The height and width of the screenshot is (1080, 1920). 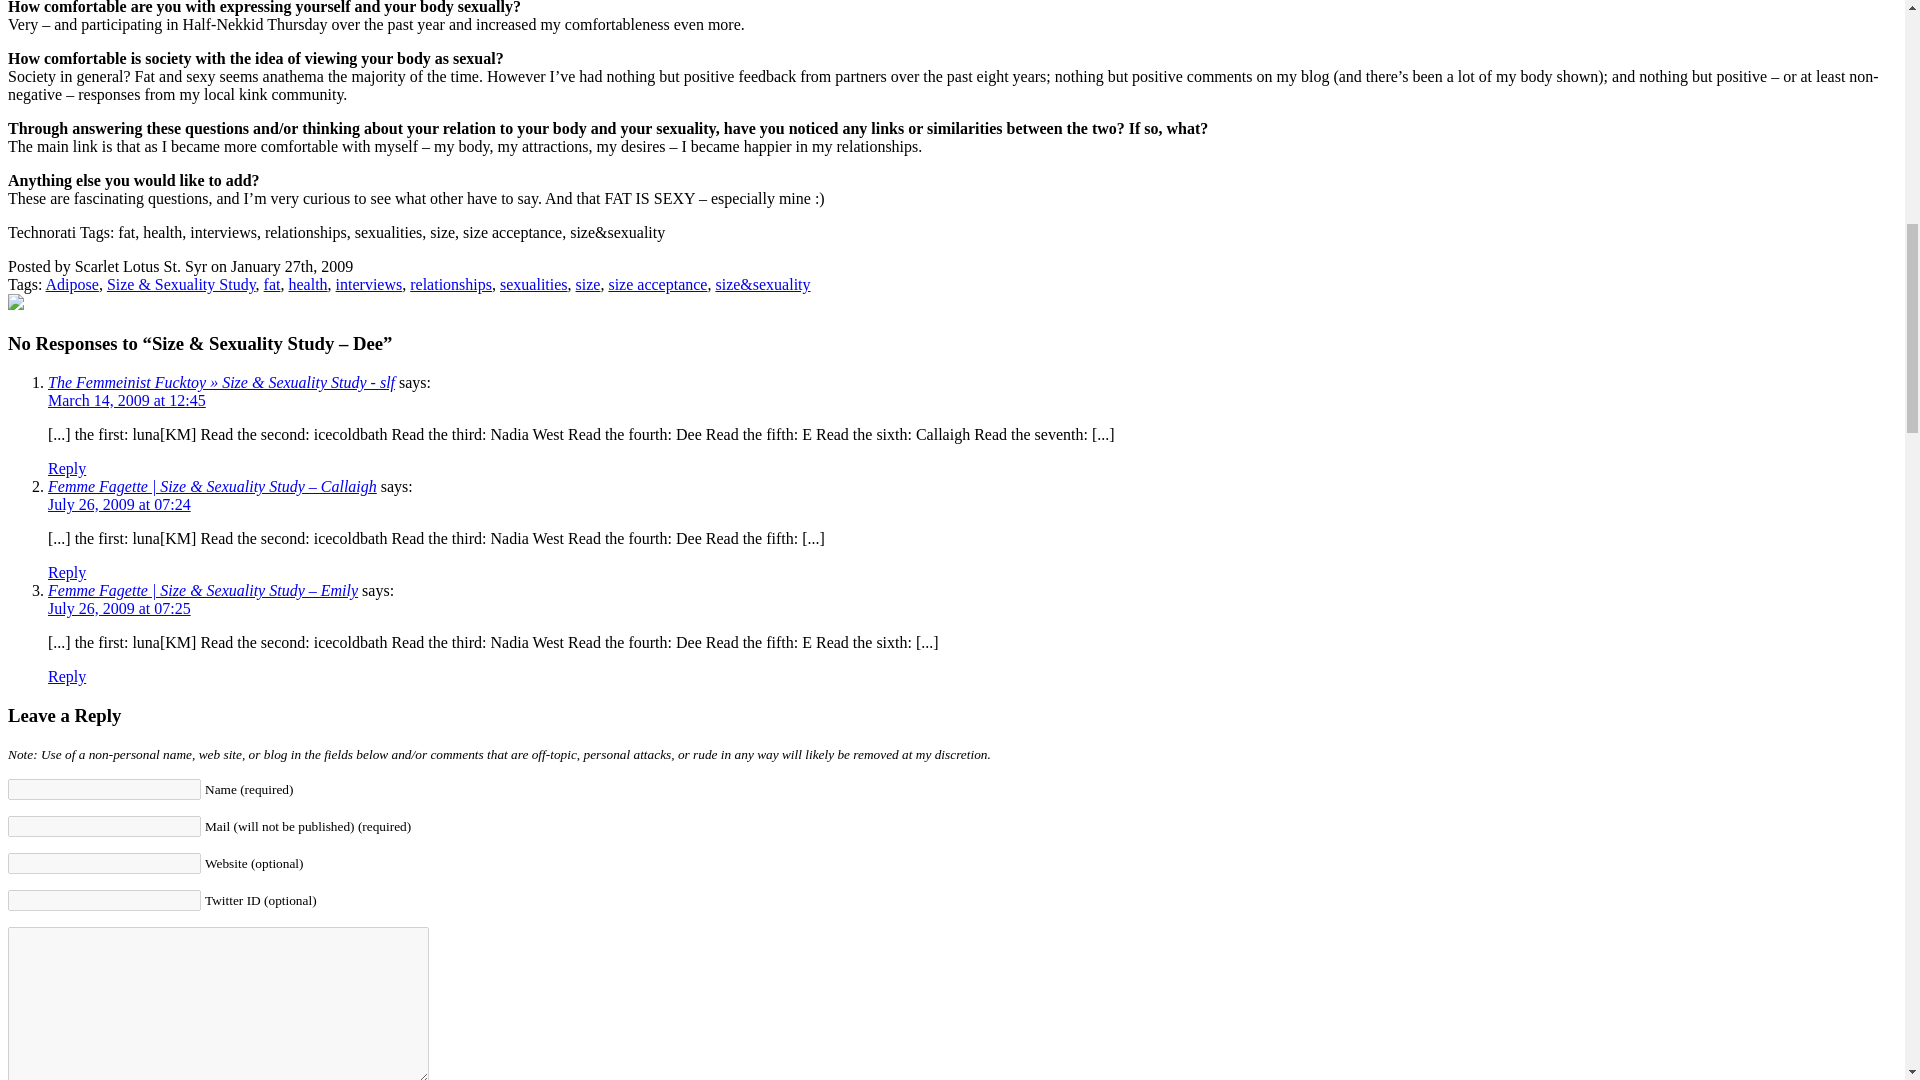 What do you see at coordinates (67, 572) in the screenshot?
I see `Reply` at bounding box center [67, 572].